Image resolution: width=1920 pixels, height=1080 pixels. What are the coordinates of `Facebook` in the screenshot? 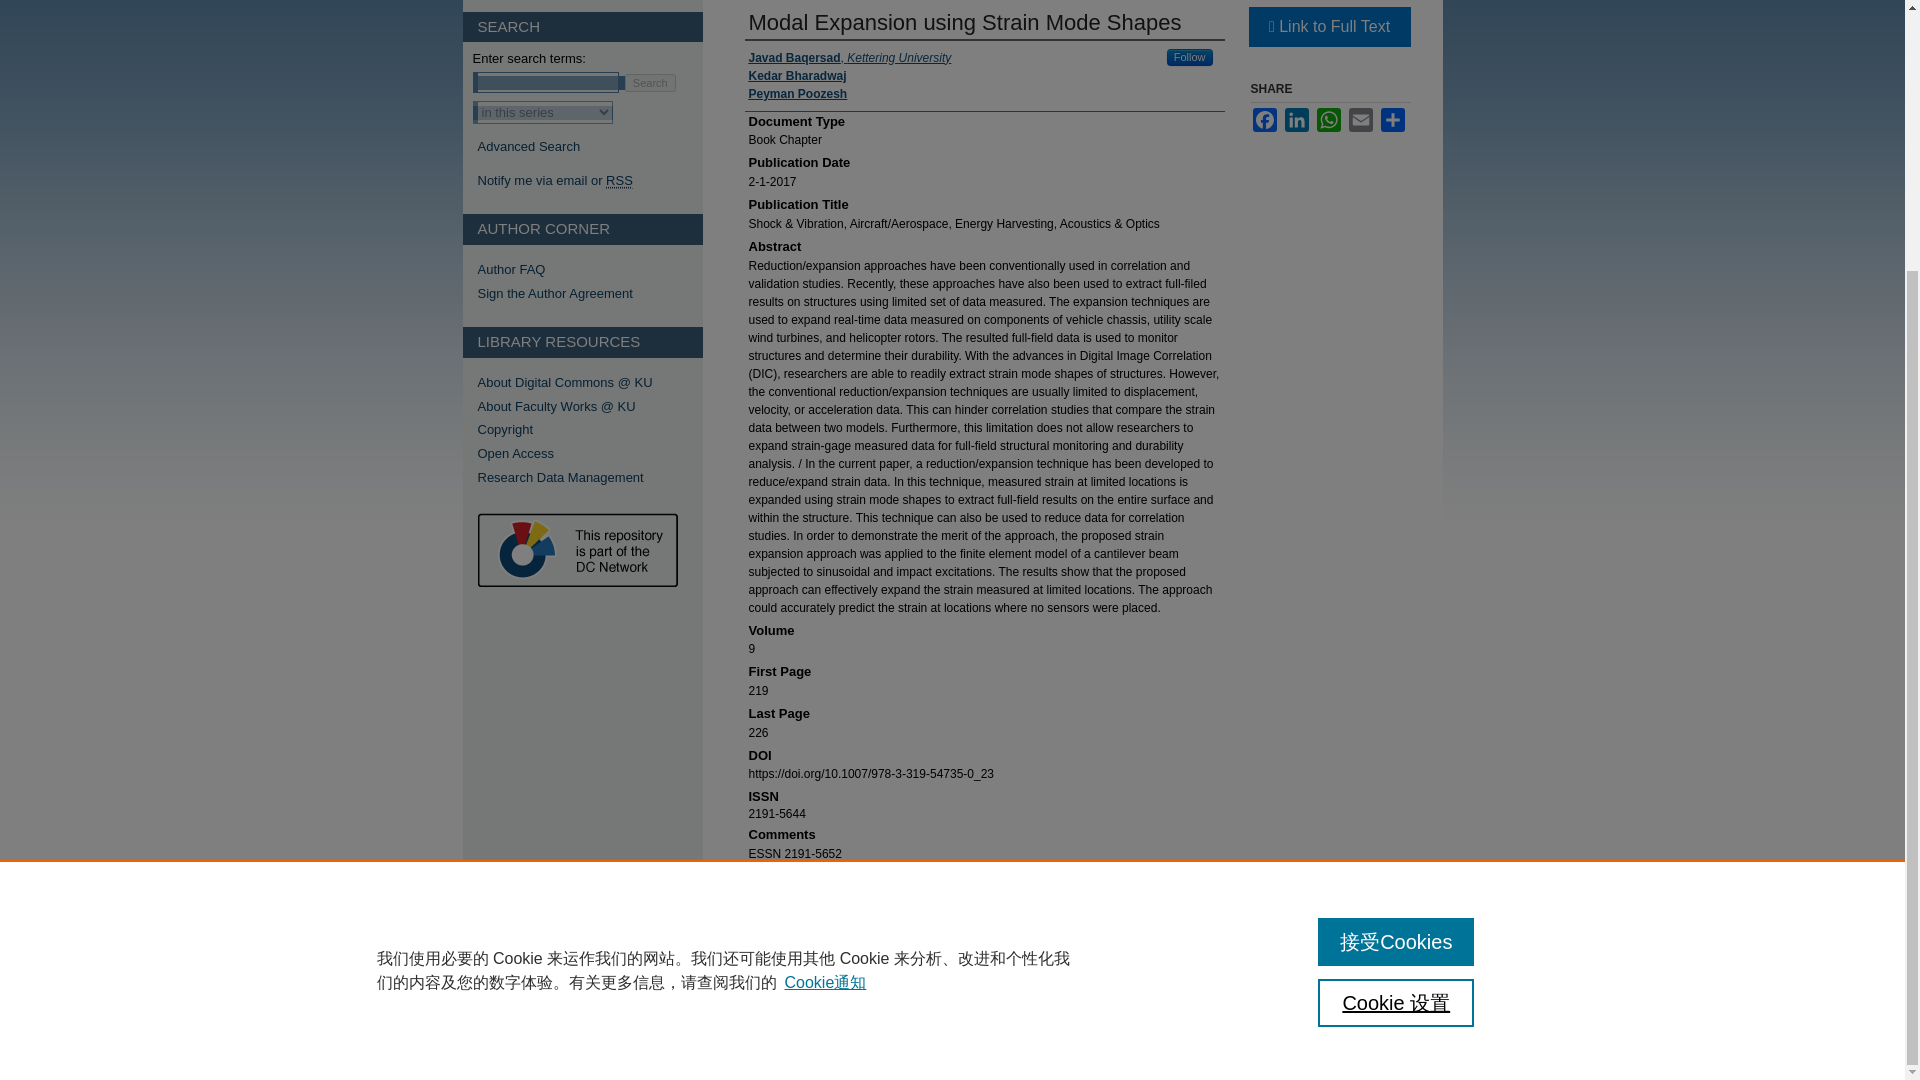 It's located at (1264, 120).